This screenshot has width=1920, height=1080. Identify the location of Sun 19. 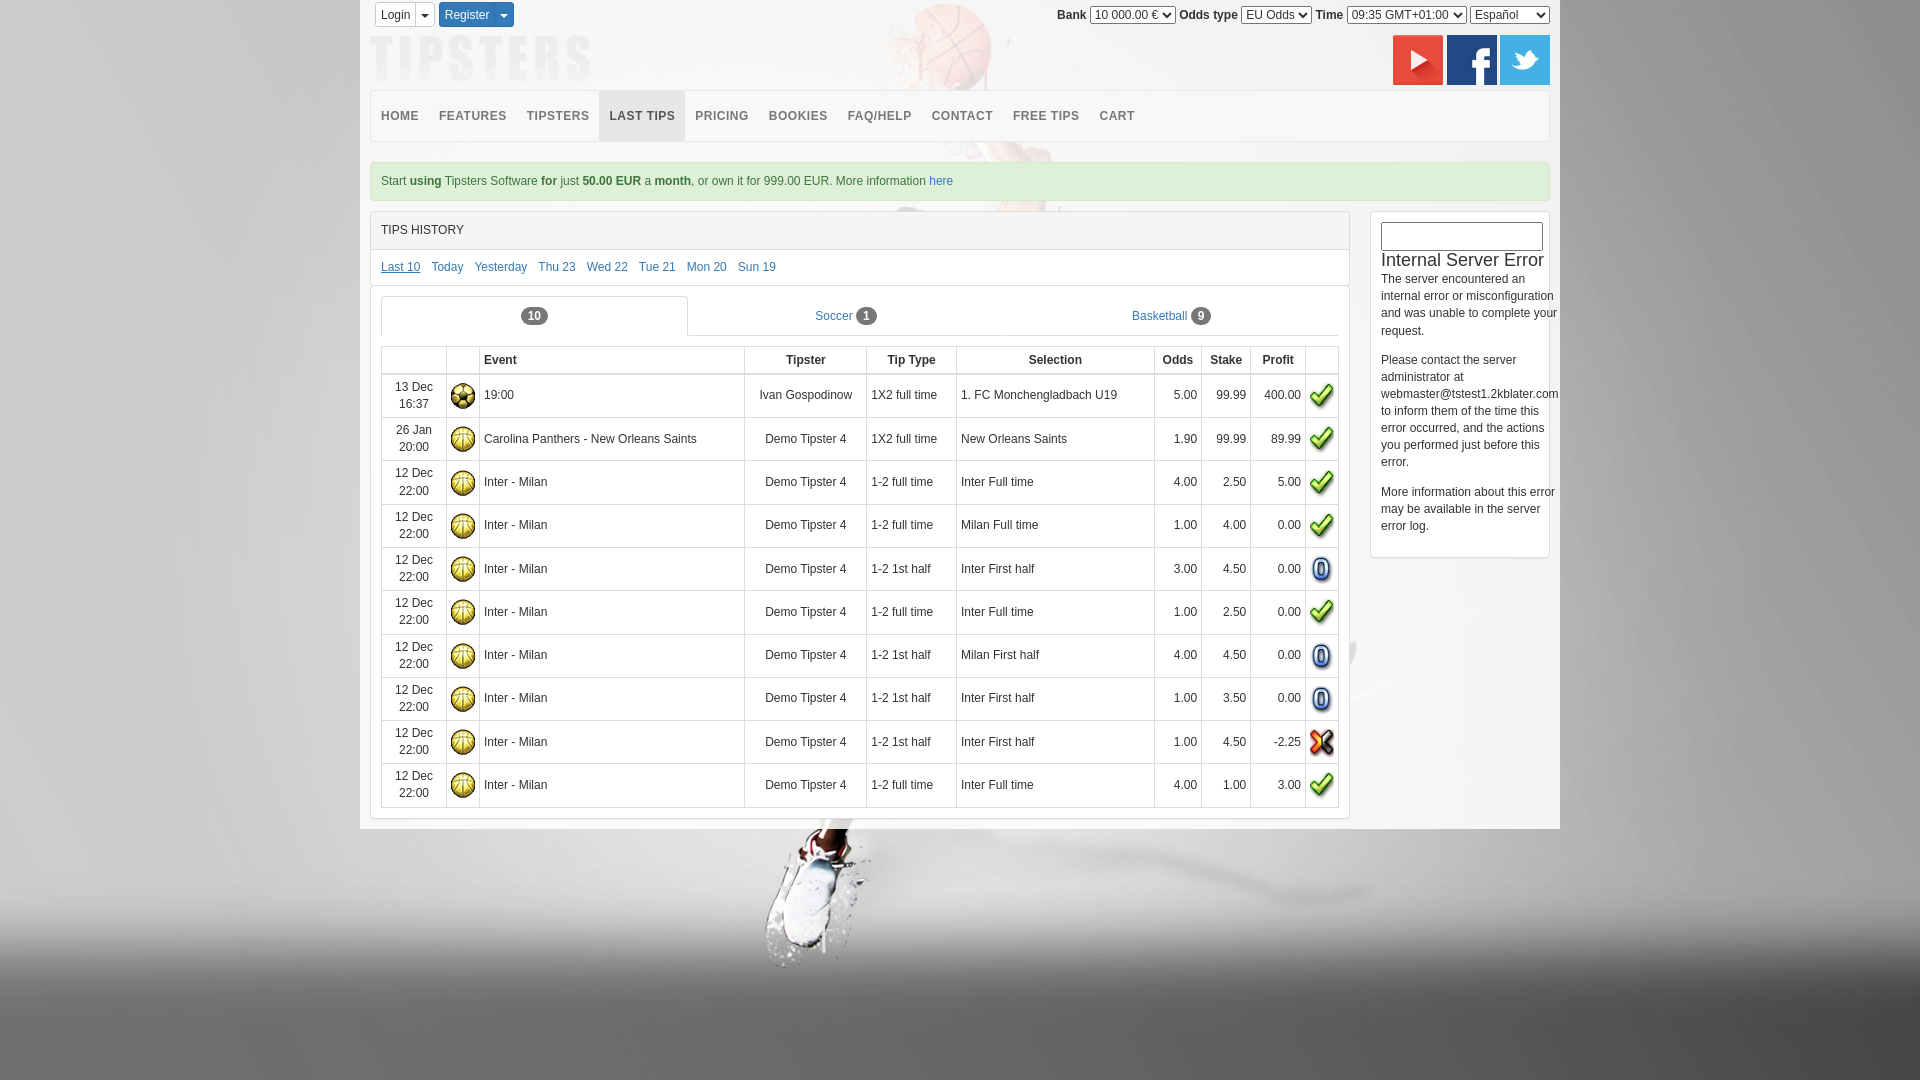
(757, 267).